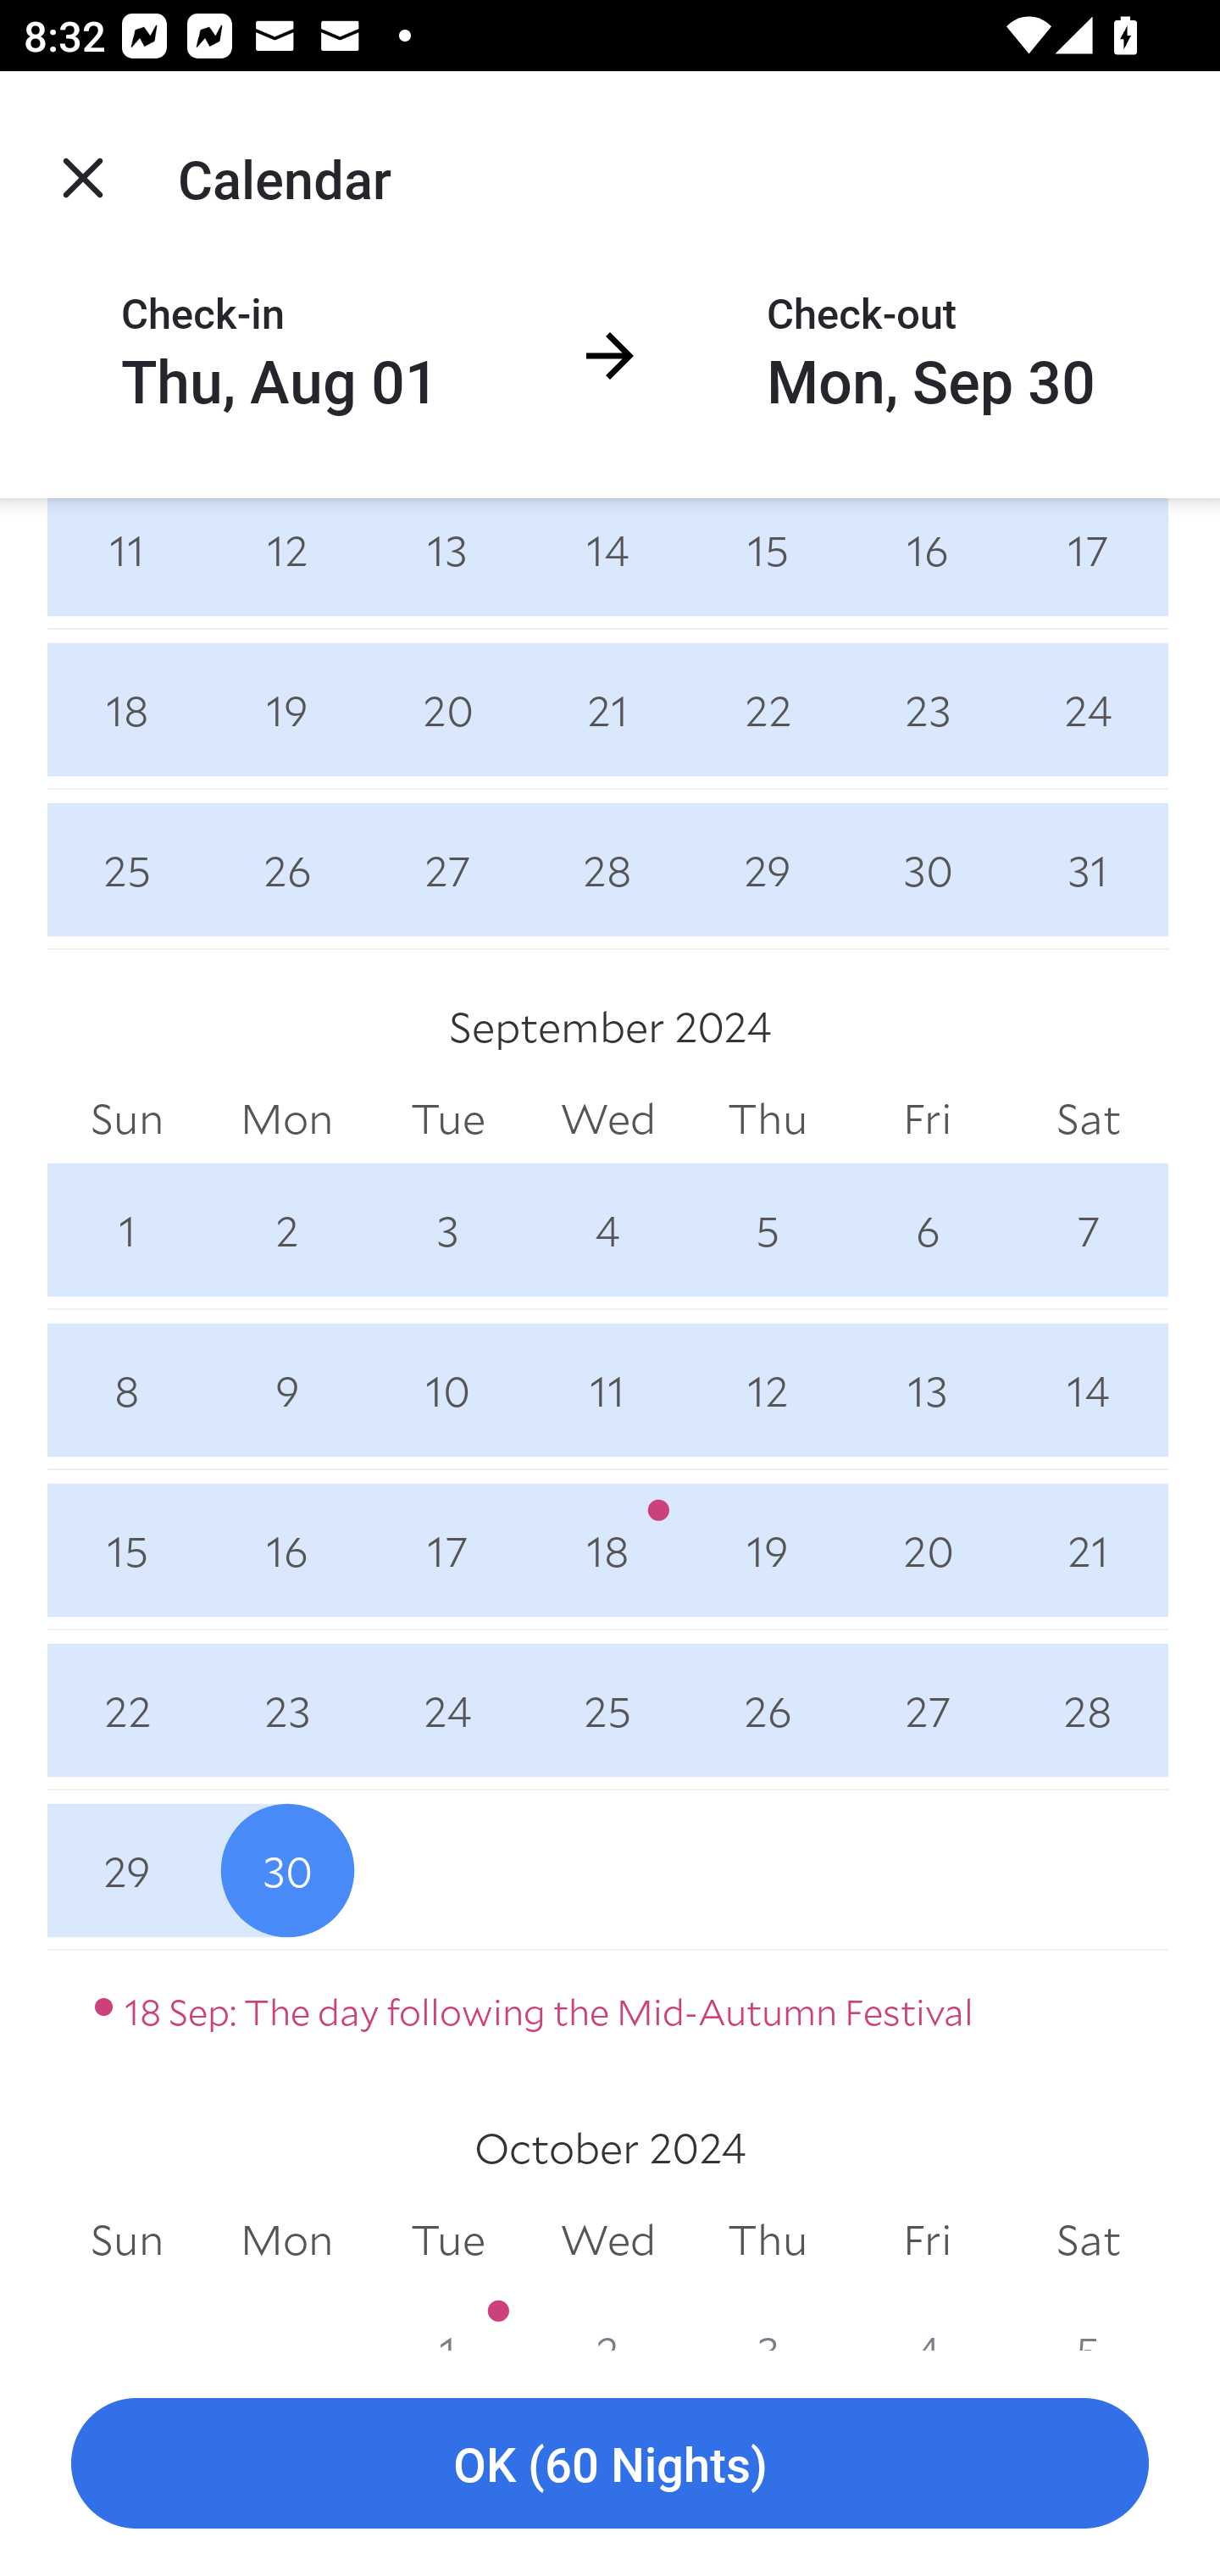  What do you see at coordinates (1088, 1119) in the screenshot?
I see `Sat` at bounding box center [1088, 1119].